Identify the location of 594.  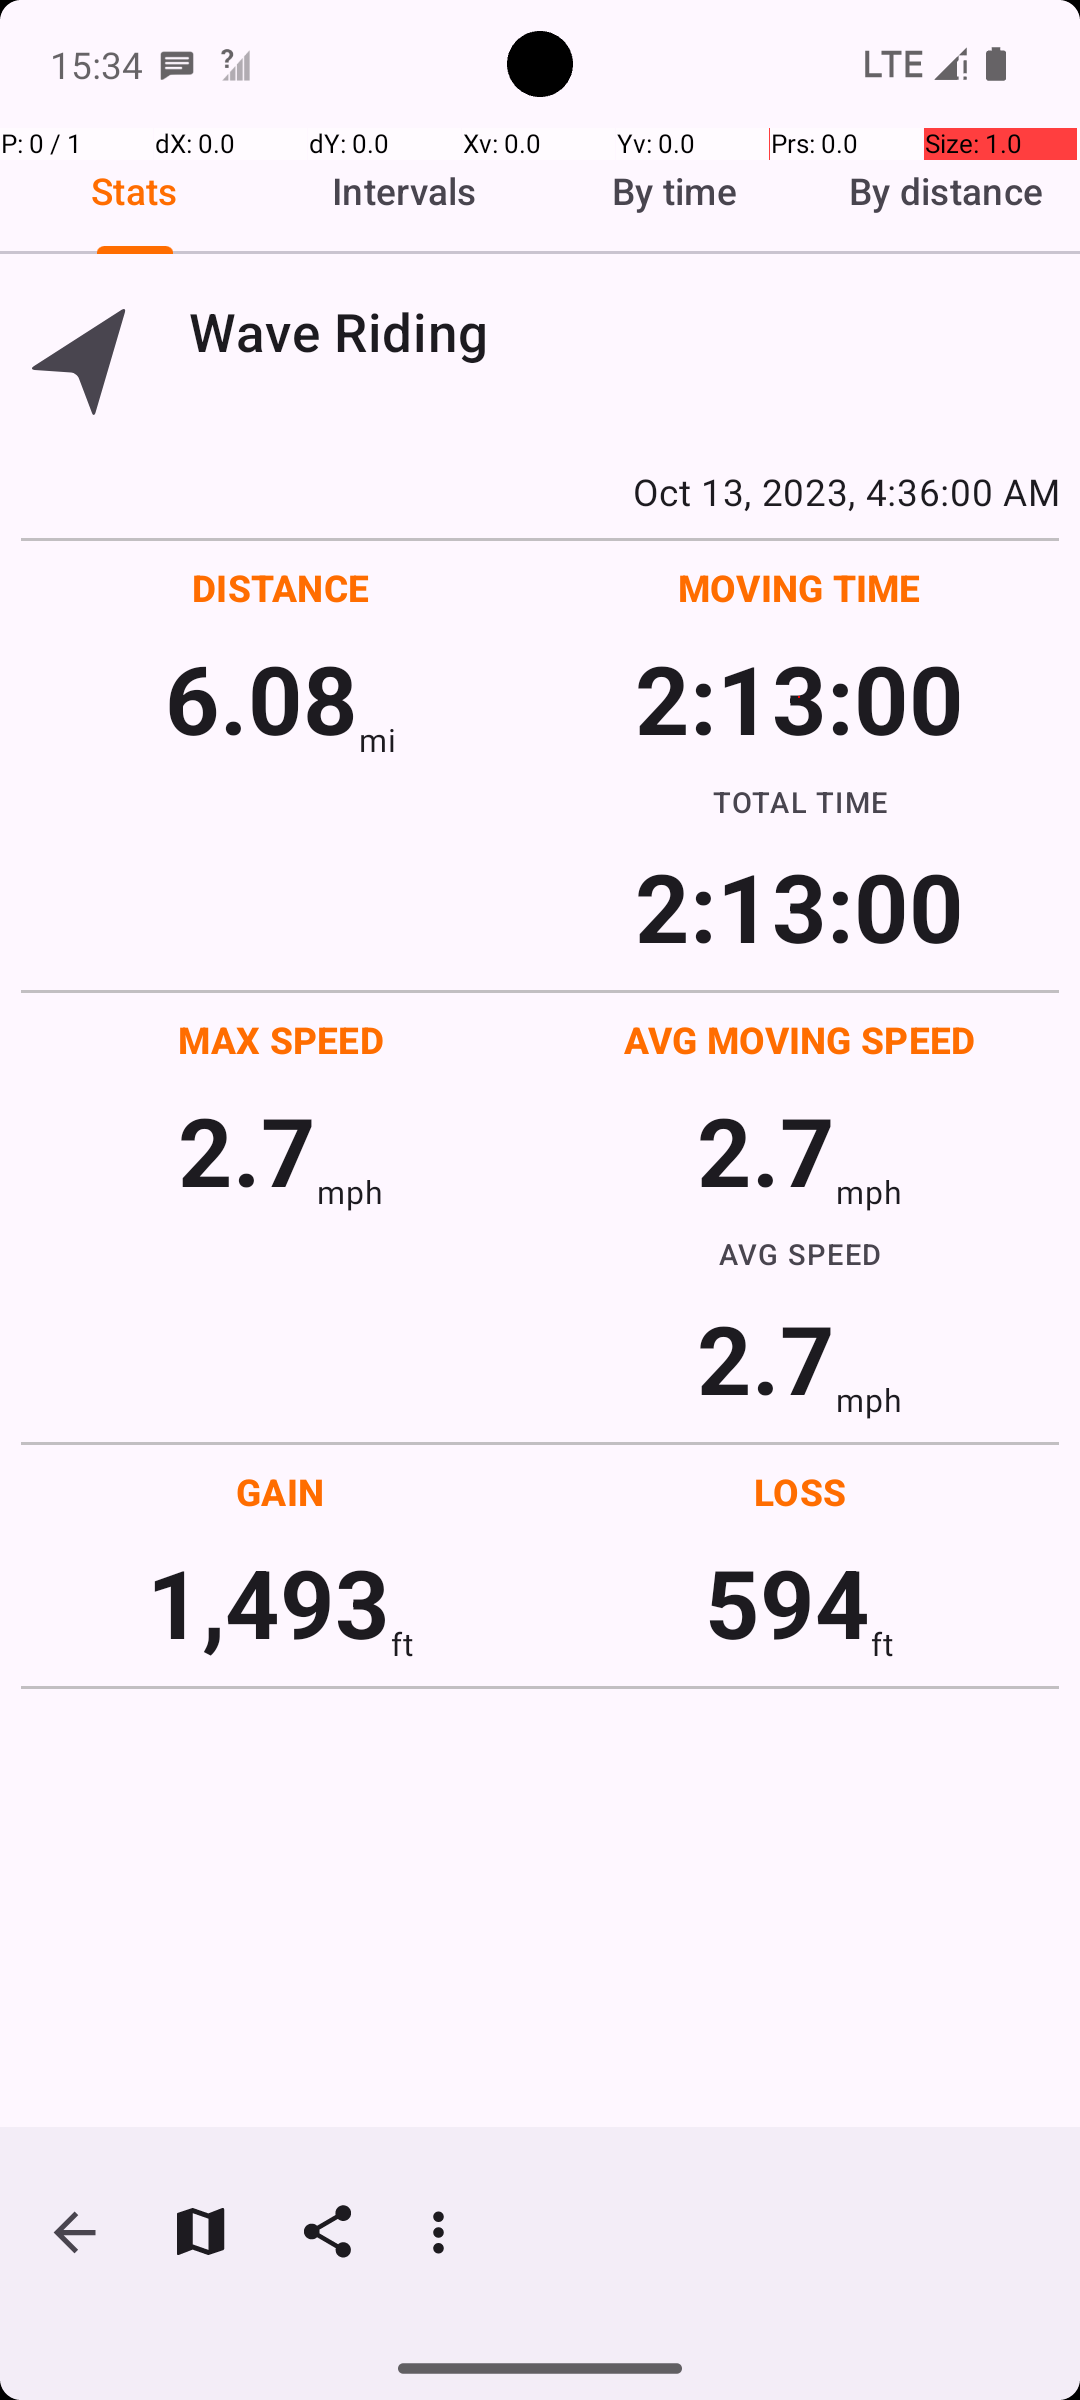
(788, 1602).